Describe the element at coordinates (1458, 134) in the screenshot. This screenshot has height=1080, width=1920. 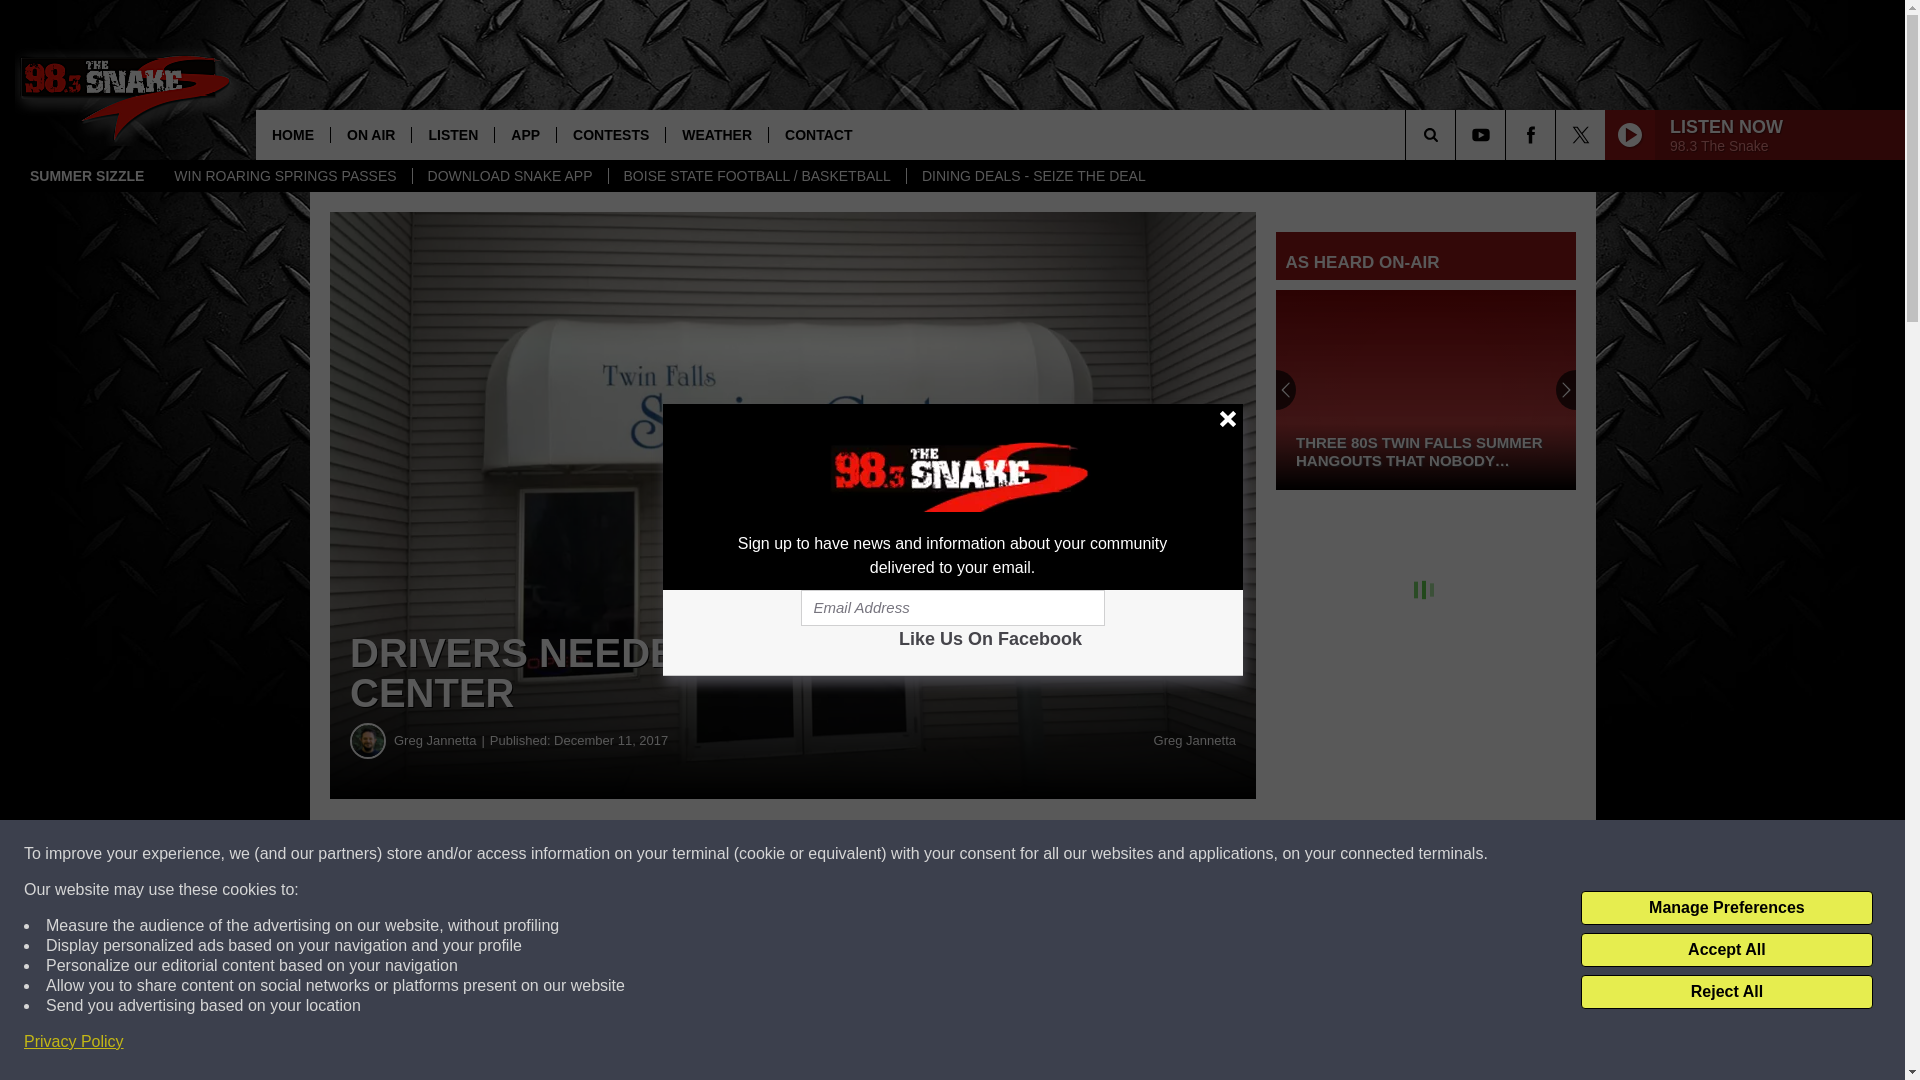
I see `SEARCH` at that location.